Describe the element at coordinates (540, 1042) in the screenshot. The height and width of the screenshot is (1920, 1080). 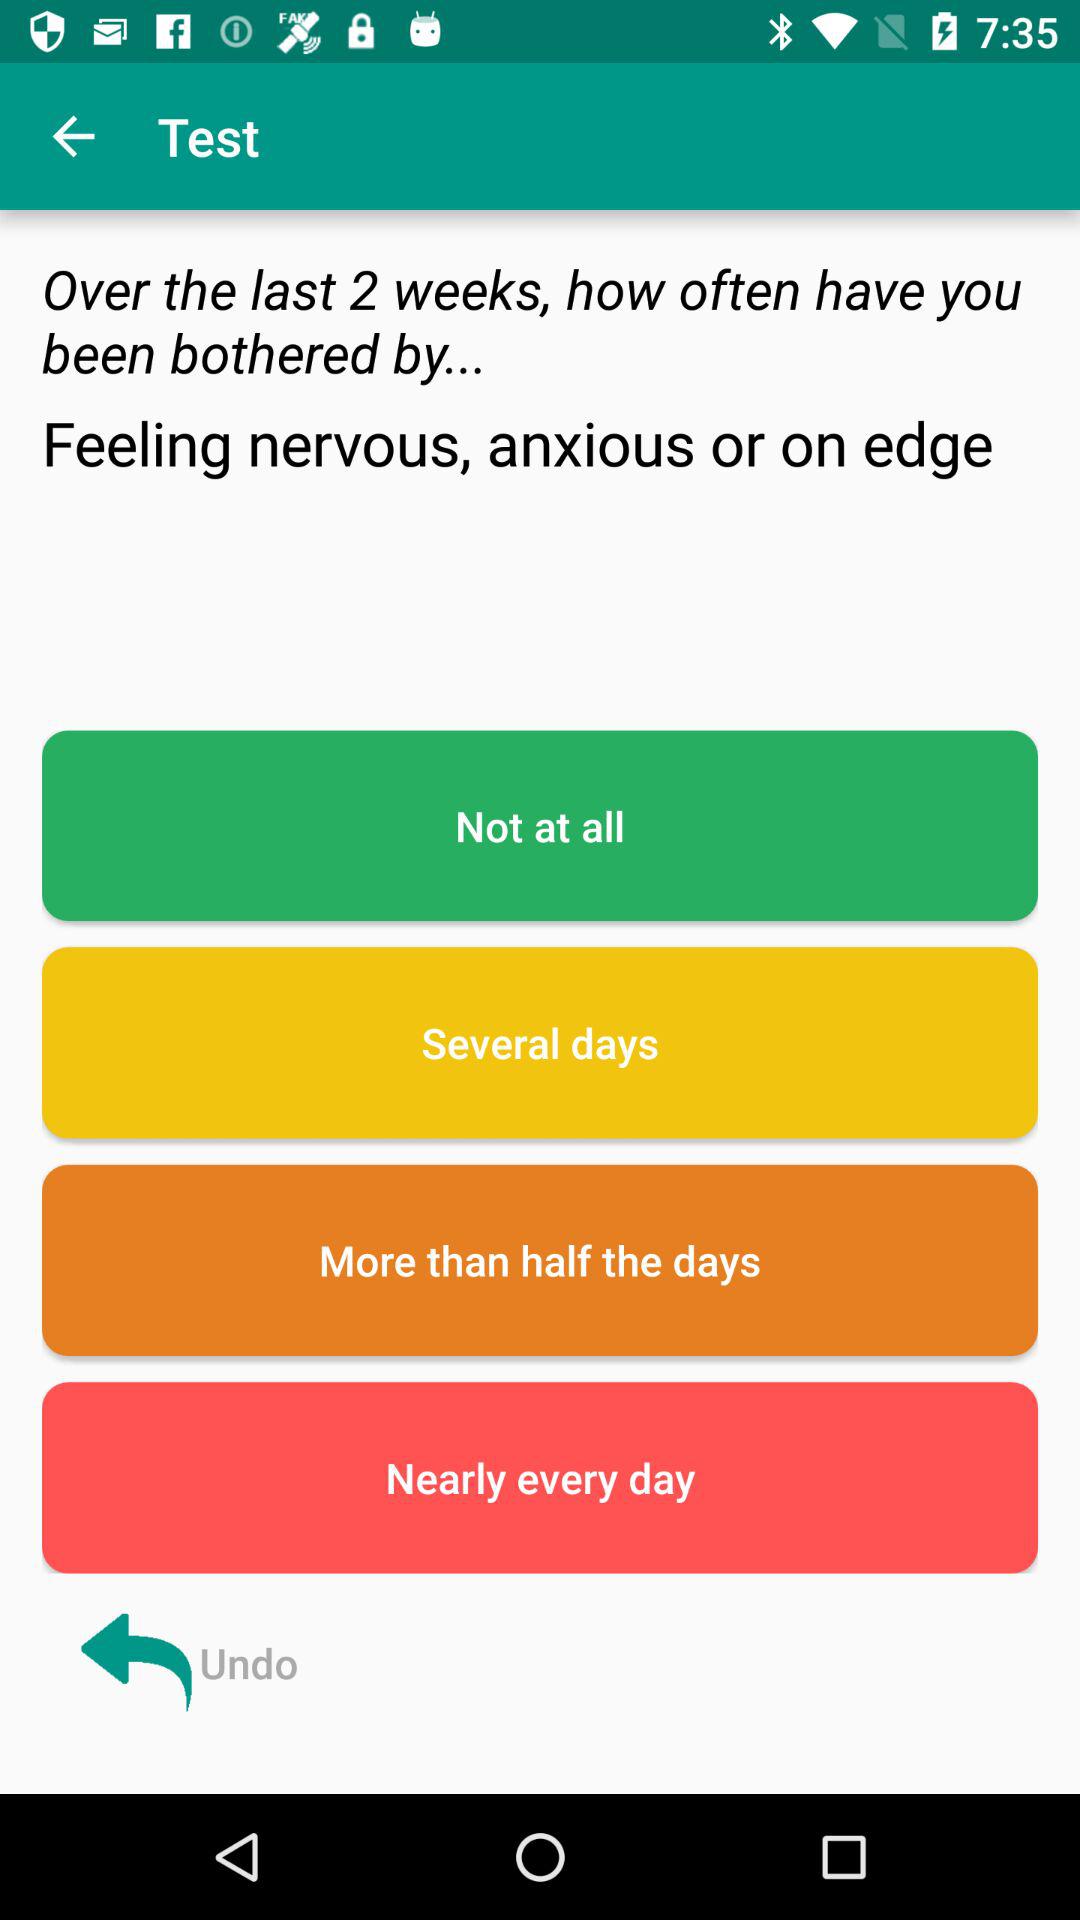
I see `click icon below the not at all icon` at that location.